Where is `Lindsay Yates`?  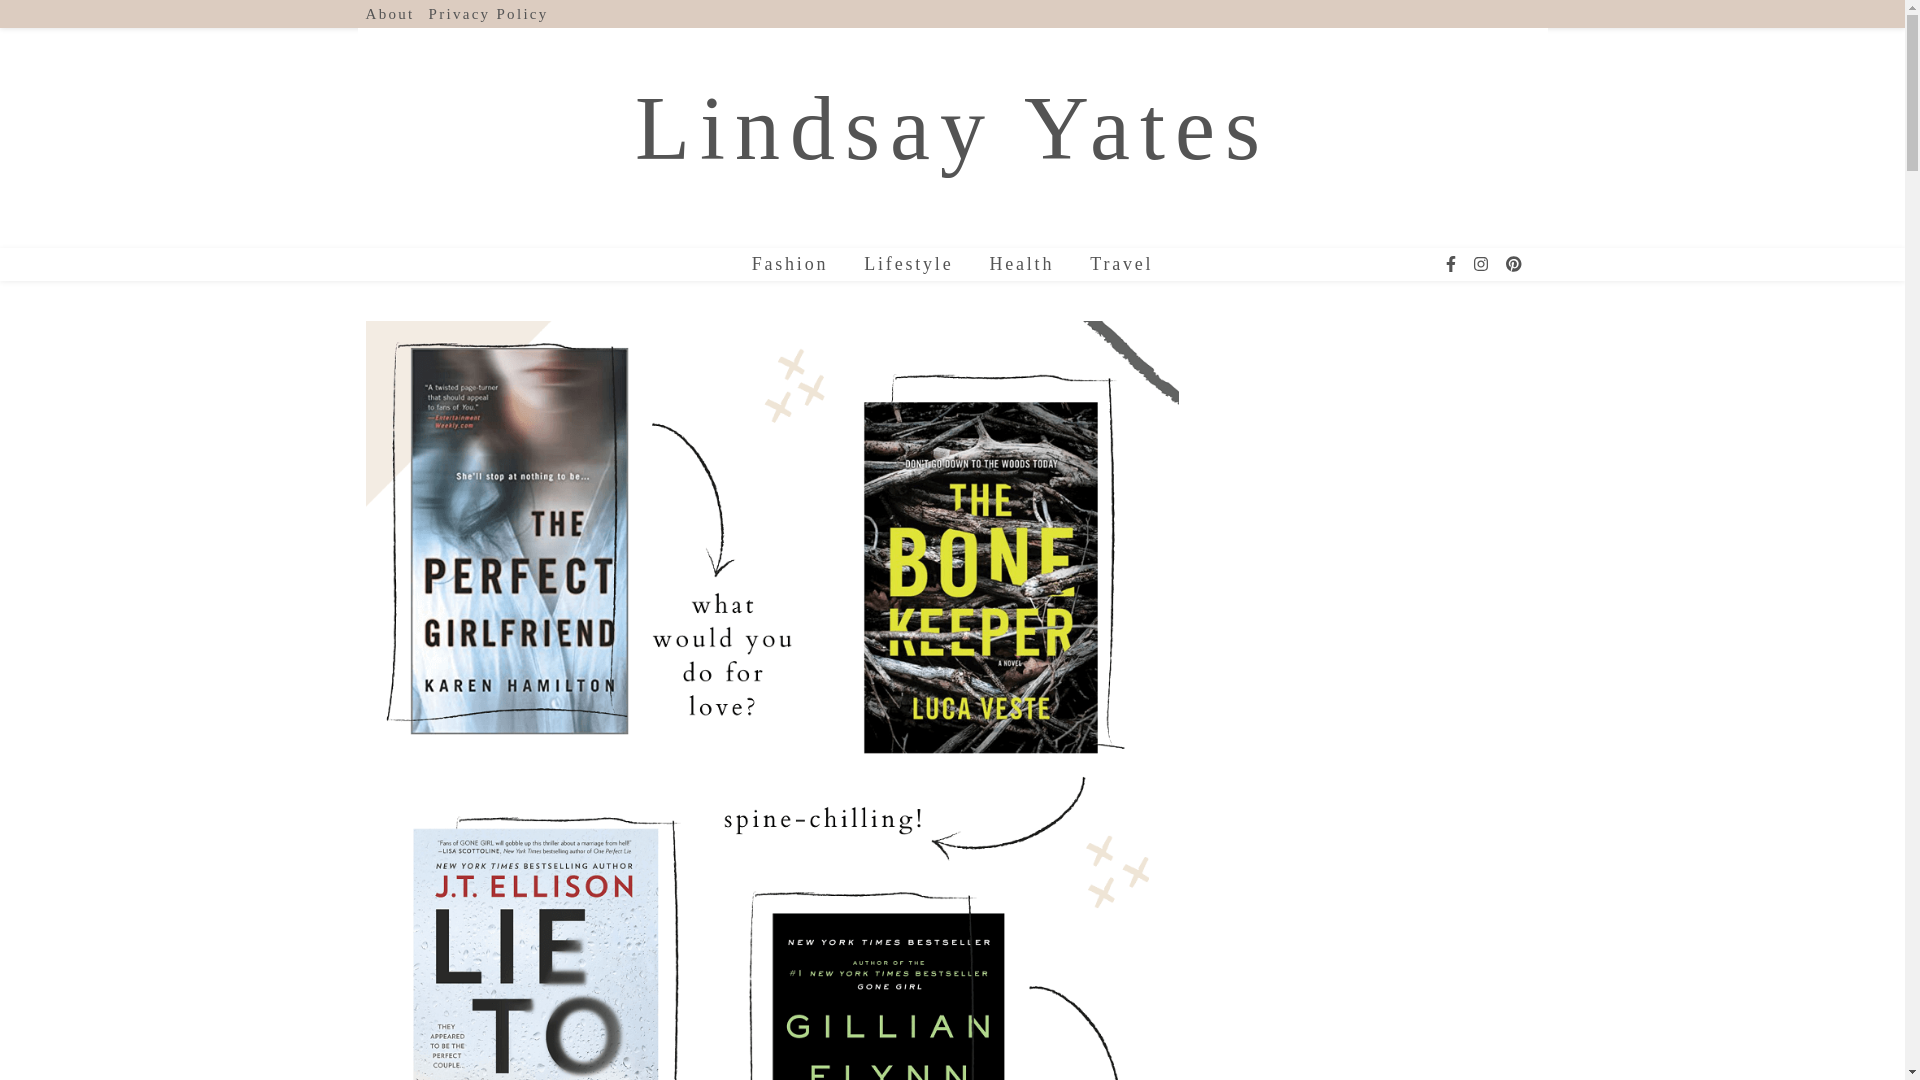
Lindsay Yates is located at coordinates (952, 128).